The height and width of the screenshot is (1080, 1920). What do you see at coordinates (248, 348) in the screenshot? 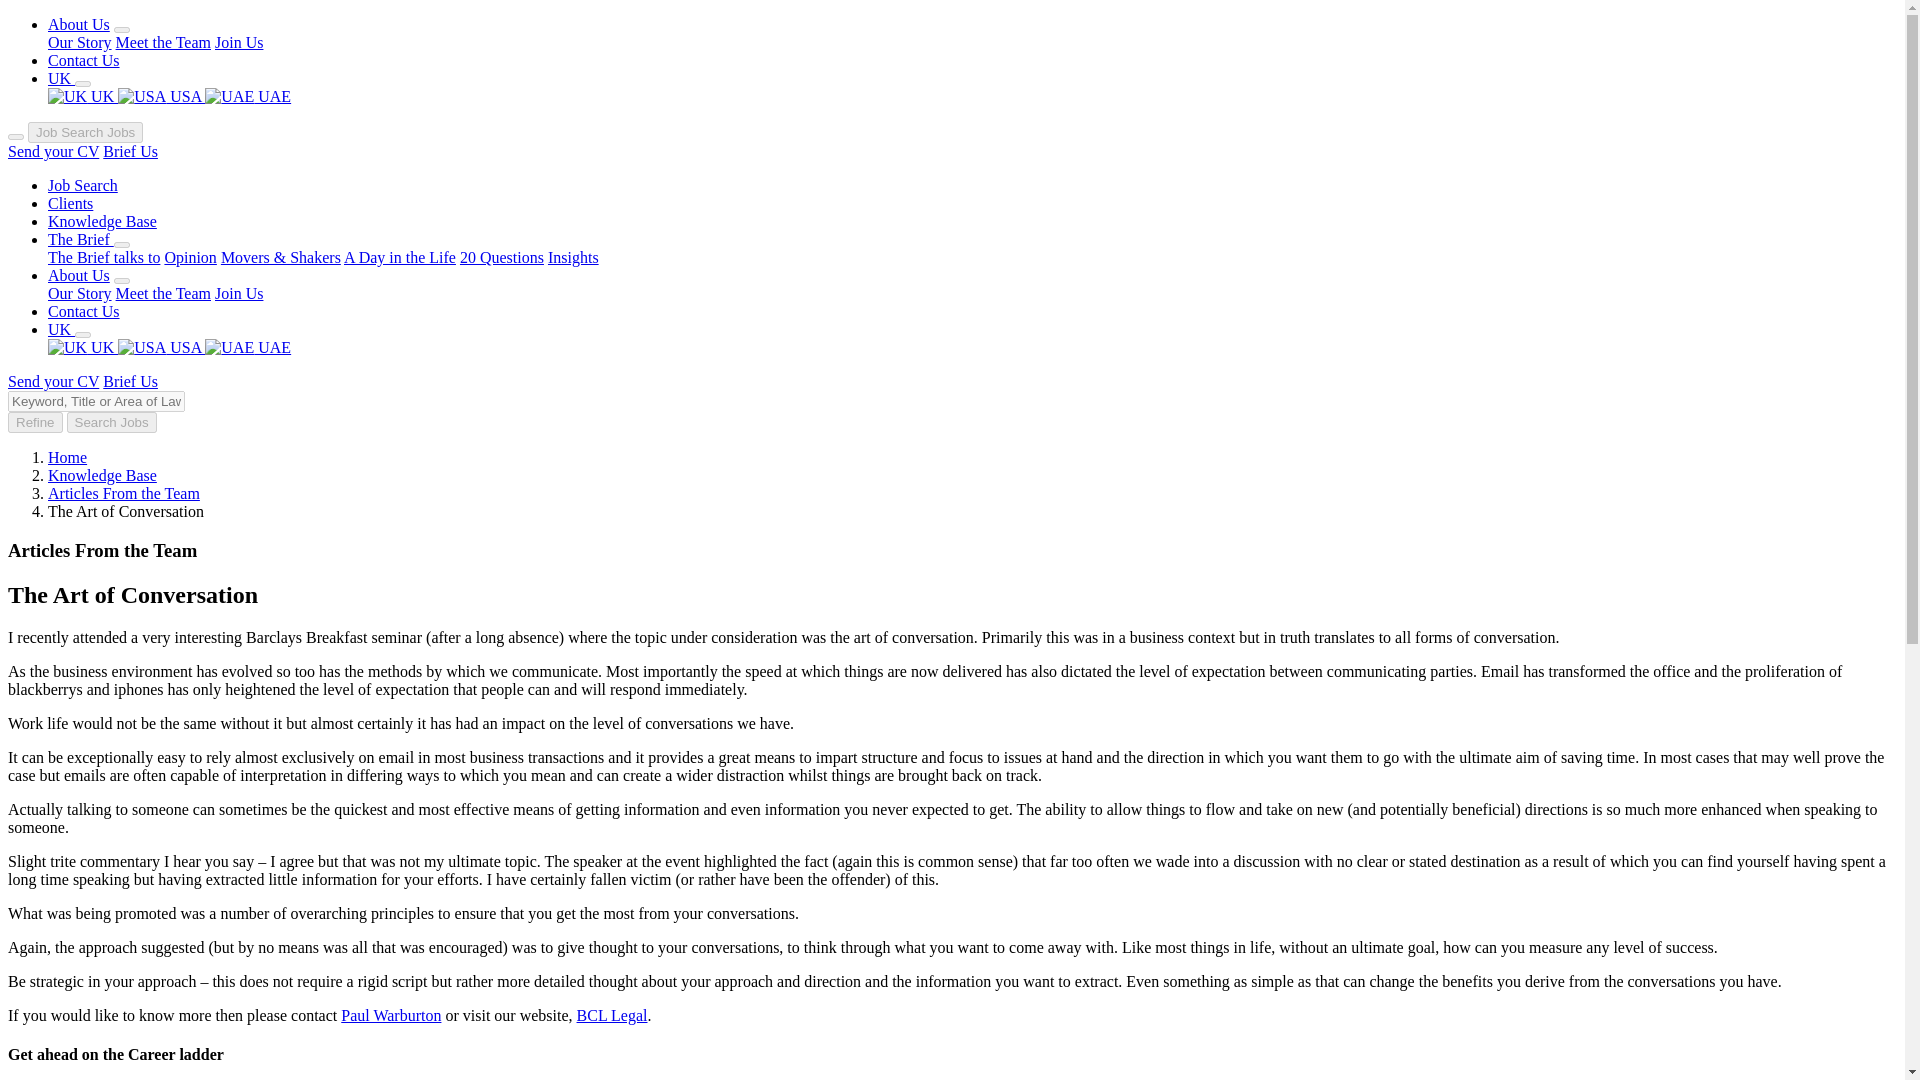
I see `UAE` at bounding box center [248, 348].